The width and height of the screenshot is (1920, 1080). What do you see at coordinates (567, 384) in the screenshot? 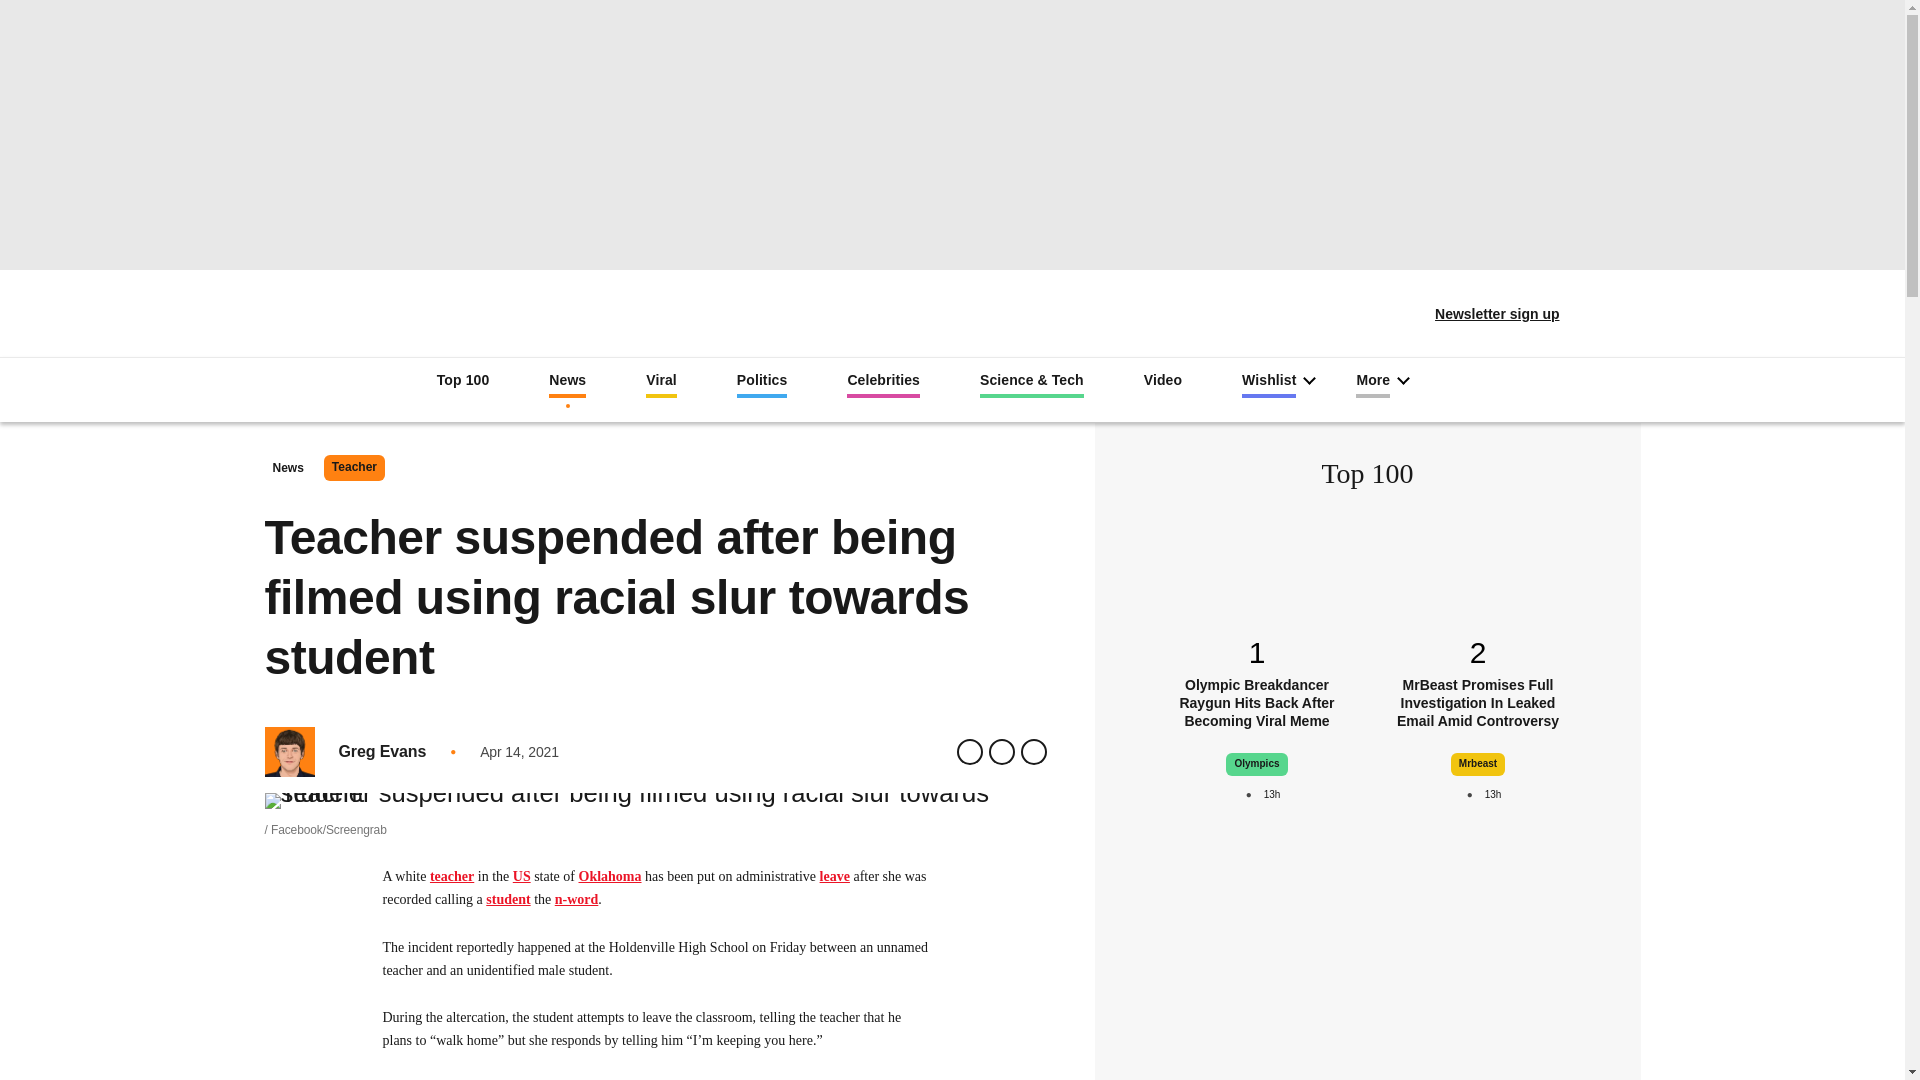
I see `News` at bounding box center [567, 384].